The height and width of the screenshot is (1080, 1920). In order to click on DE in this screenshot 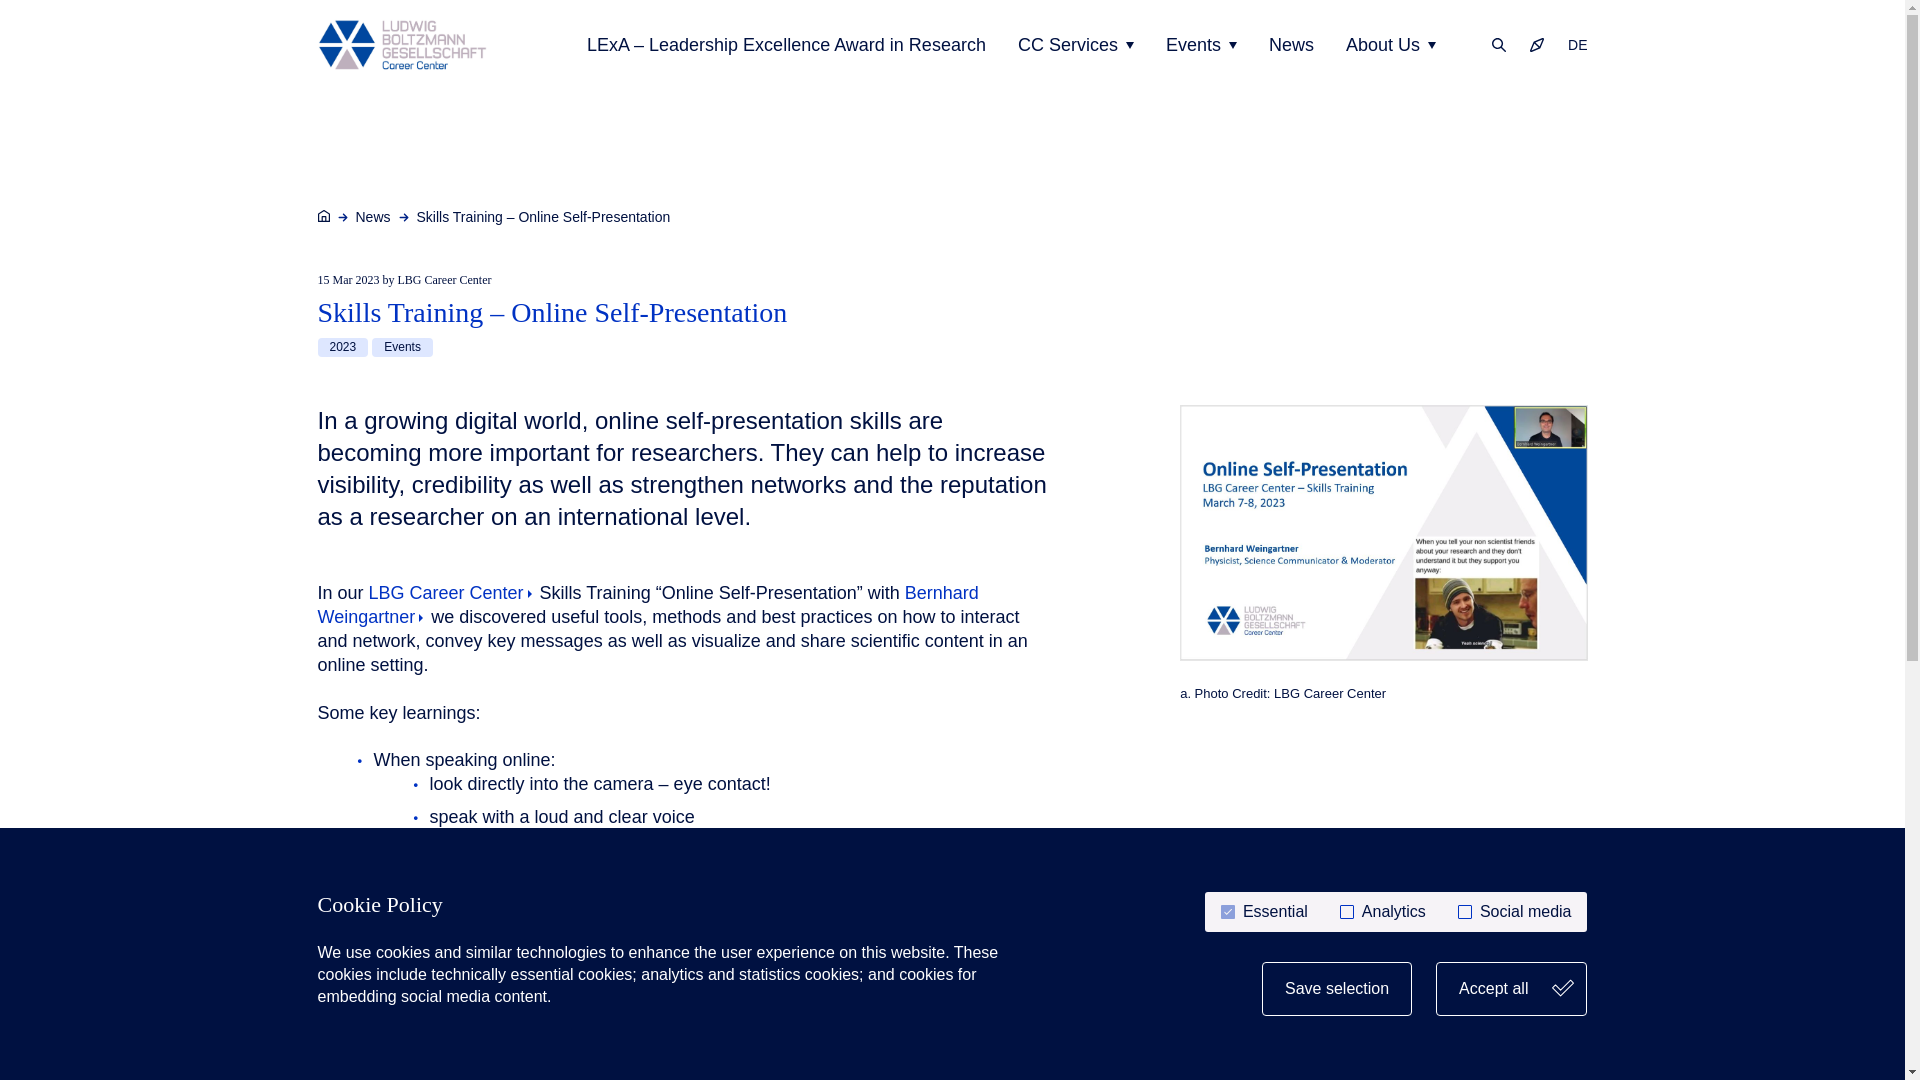, I will do `click(1571, 44)`.